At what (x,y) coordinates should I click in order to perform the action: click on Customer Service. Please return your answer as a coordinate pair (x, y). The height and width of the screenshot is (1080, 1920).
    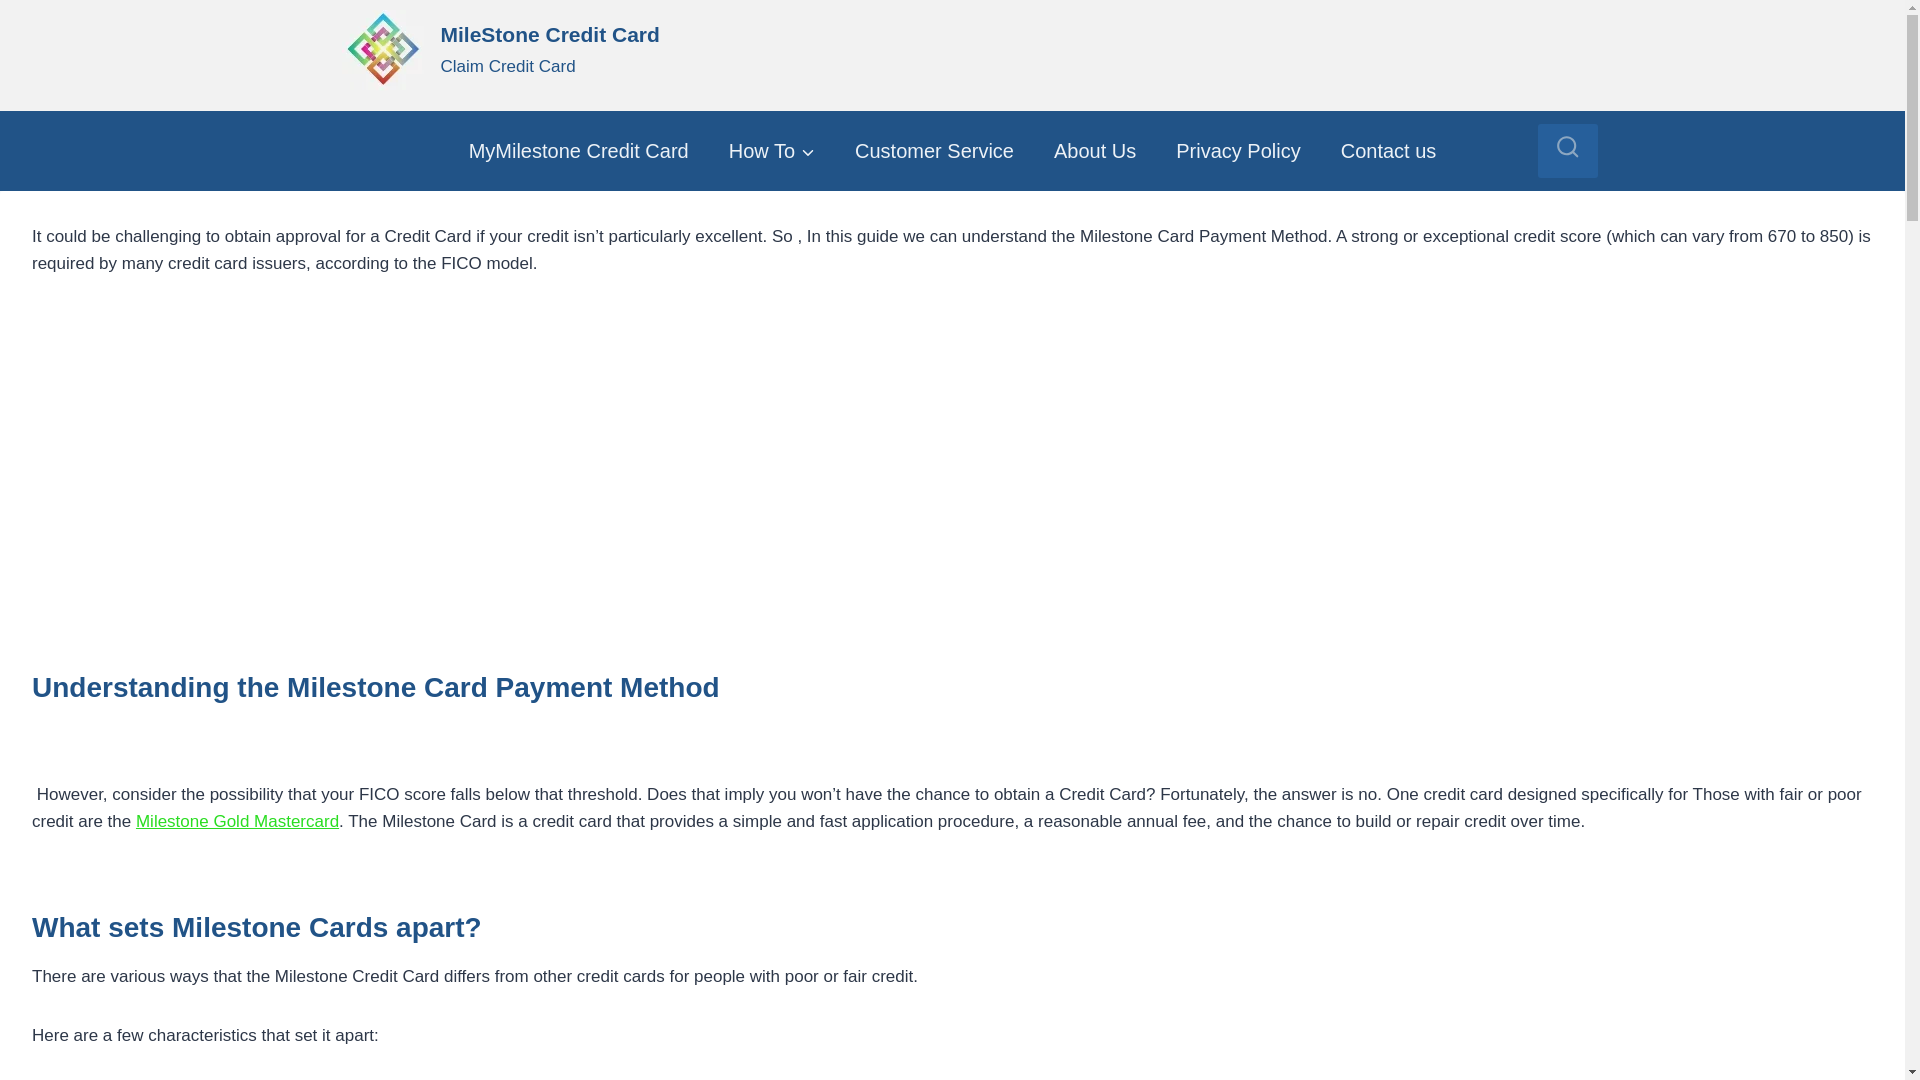
    Looking at the image, I should click on (934, 150).